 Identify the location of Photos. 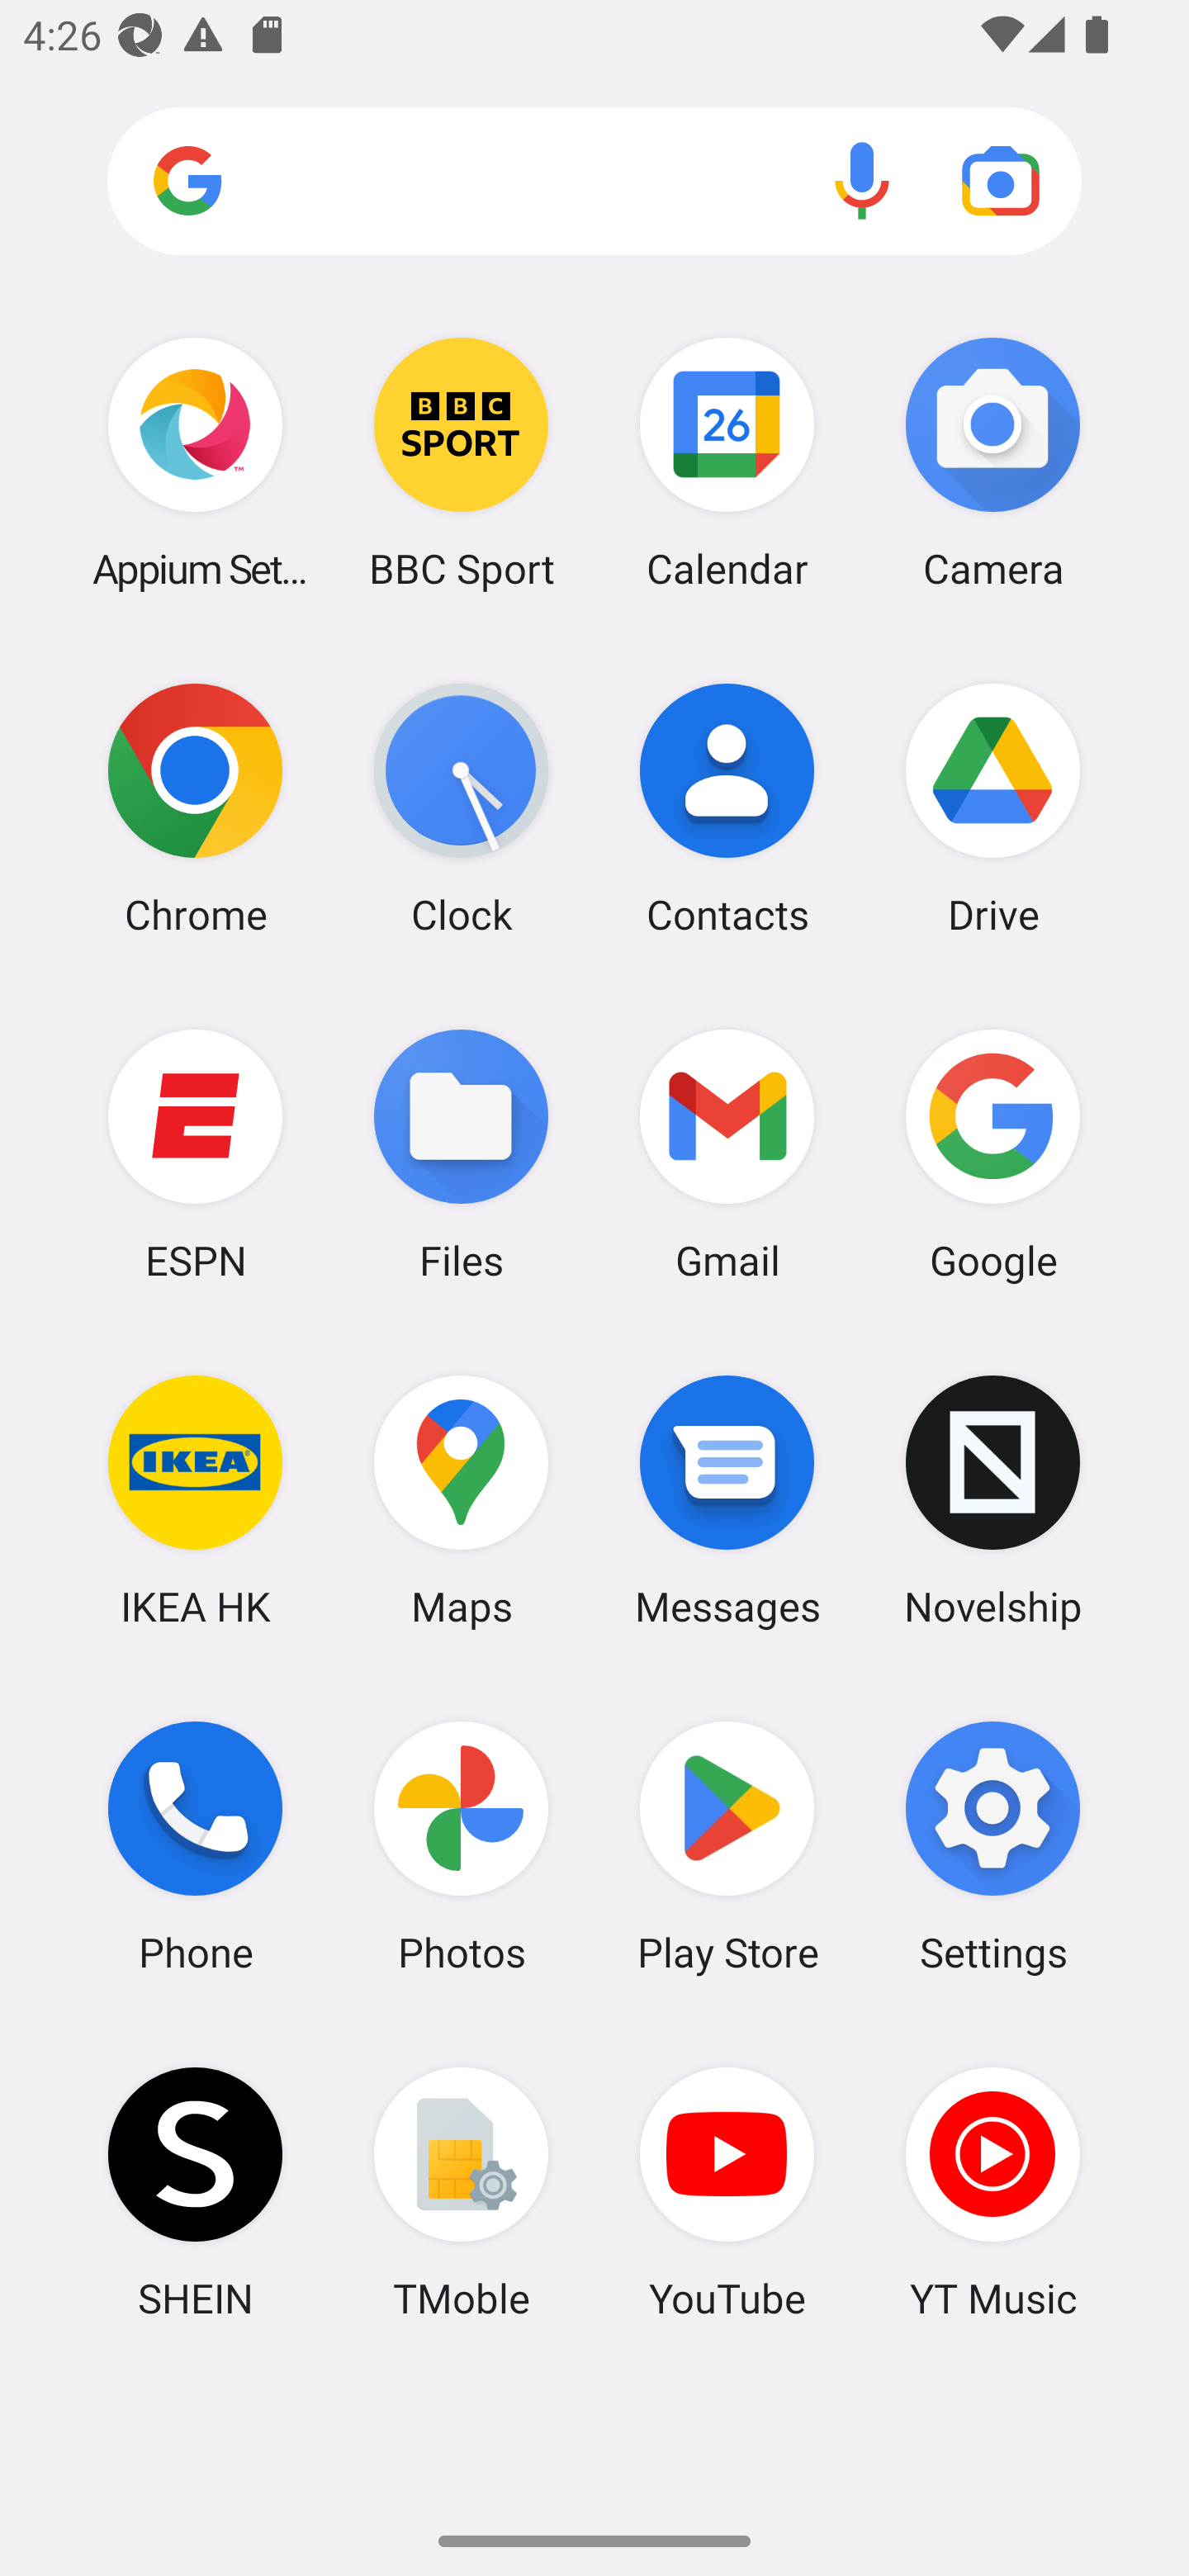
(461, 1847).